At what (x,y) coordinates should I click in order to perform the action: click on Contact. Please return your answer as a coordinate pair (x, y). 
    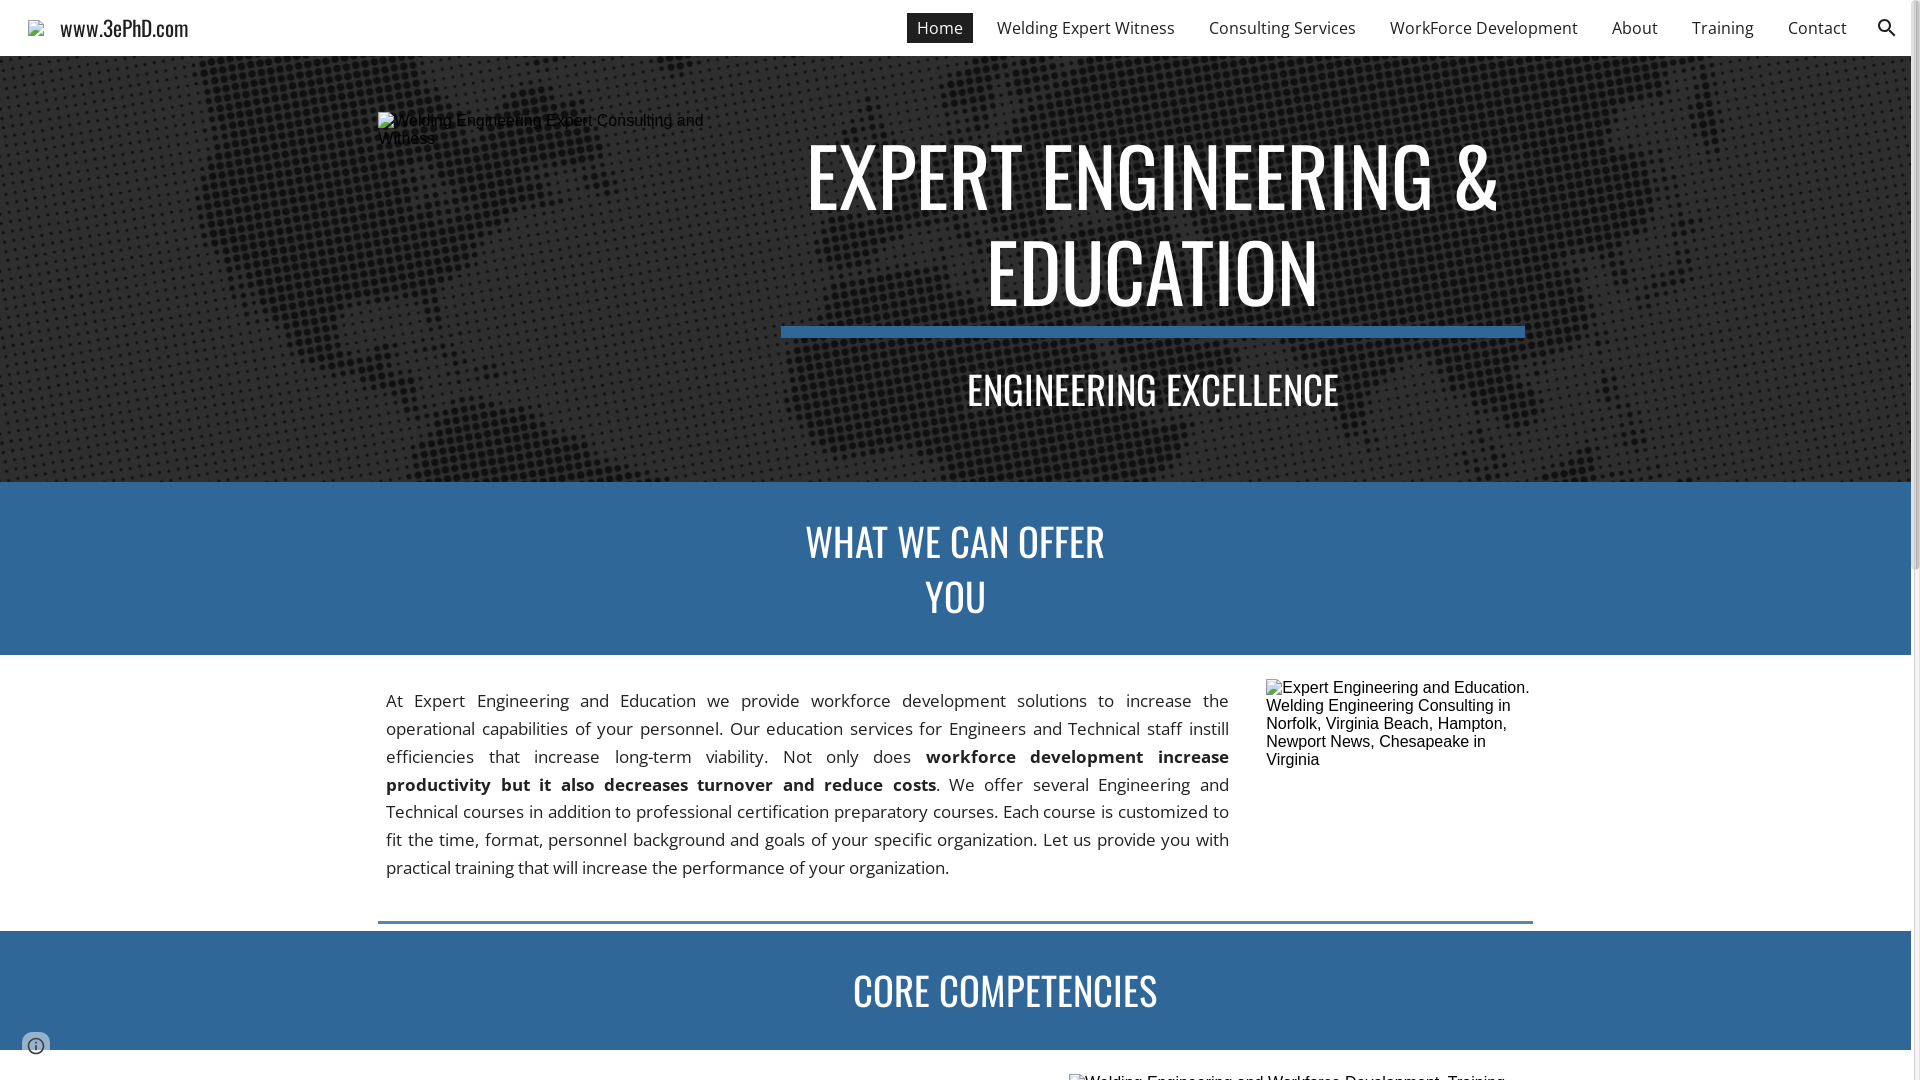
    Looking at the image, I should click on (1818, 28).